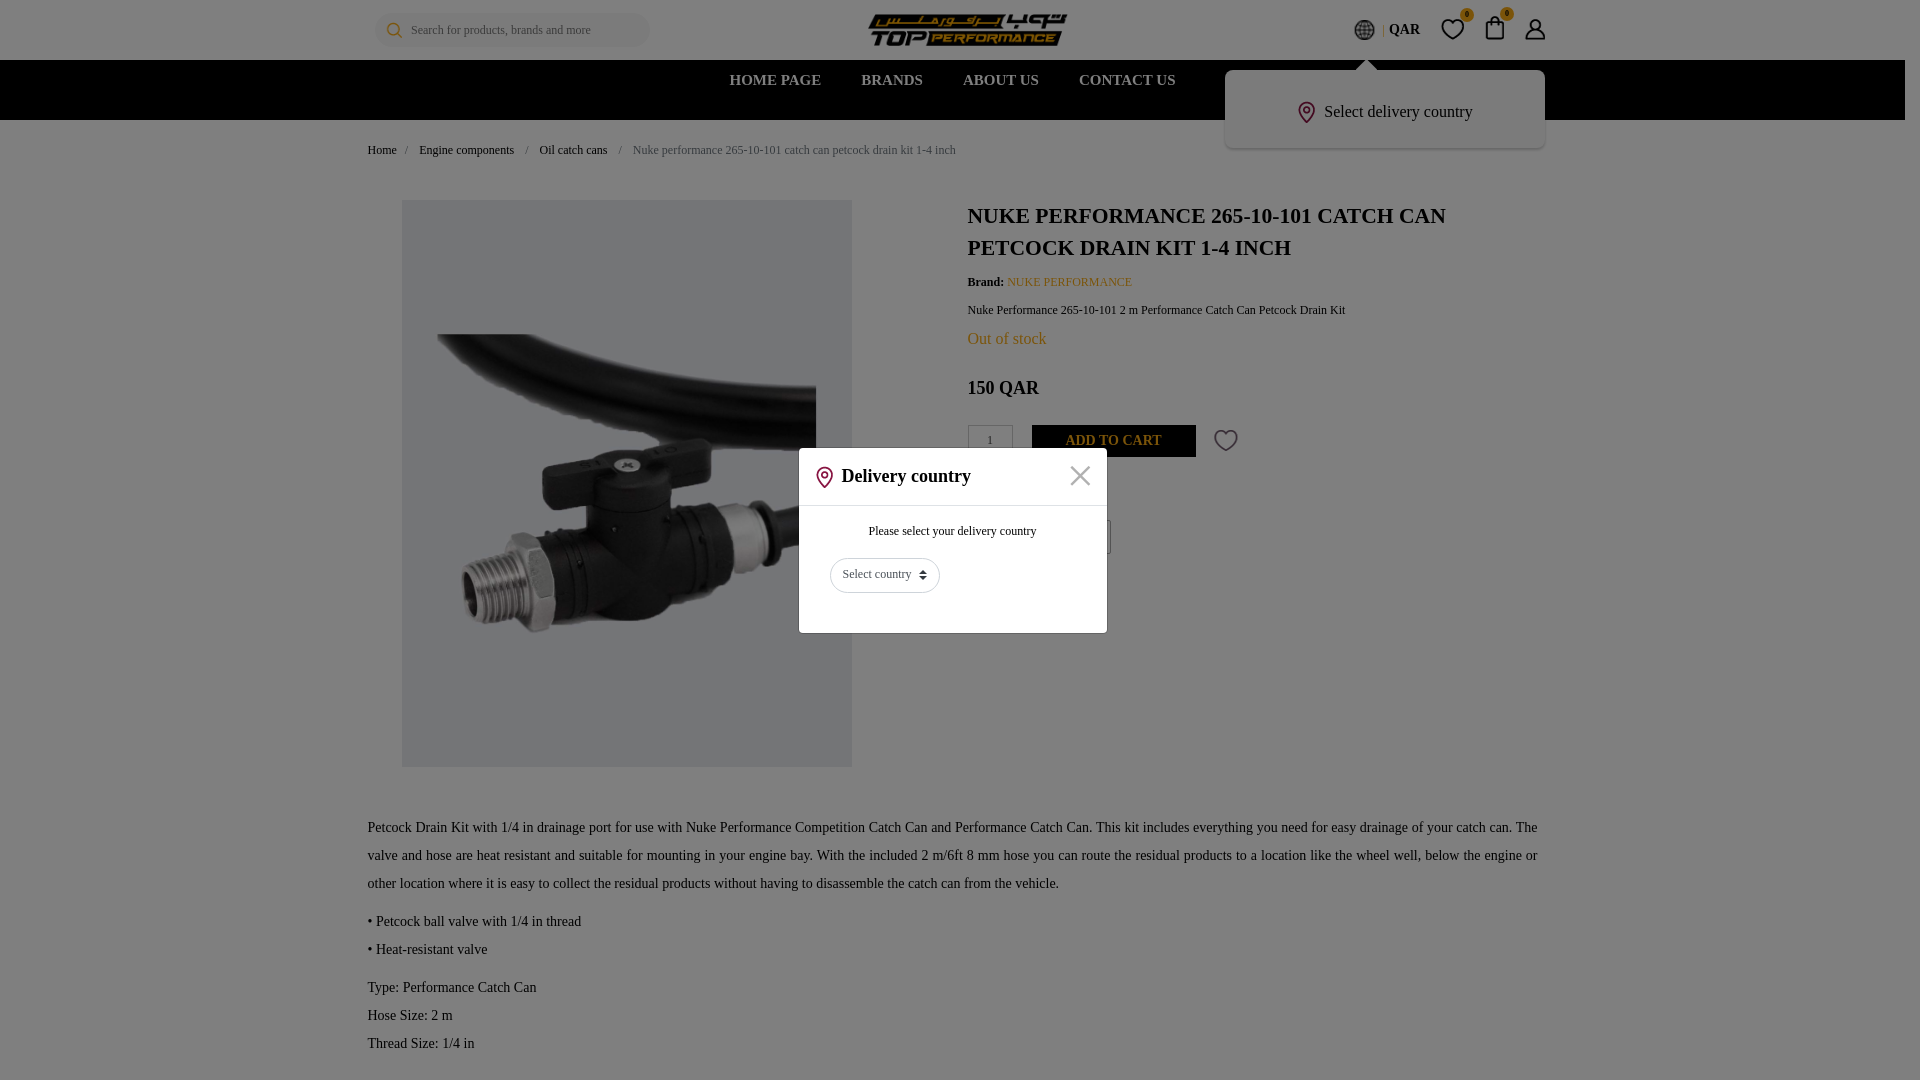 The height and width of the screenshot is (1080, 1920). What do you see at coordinates (1452, 30) in the screenshot?
I see `Wishlist` at bounding box center [1452, 30].